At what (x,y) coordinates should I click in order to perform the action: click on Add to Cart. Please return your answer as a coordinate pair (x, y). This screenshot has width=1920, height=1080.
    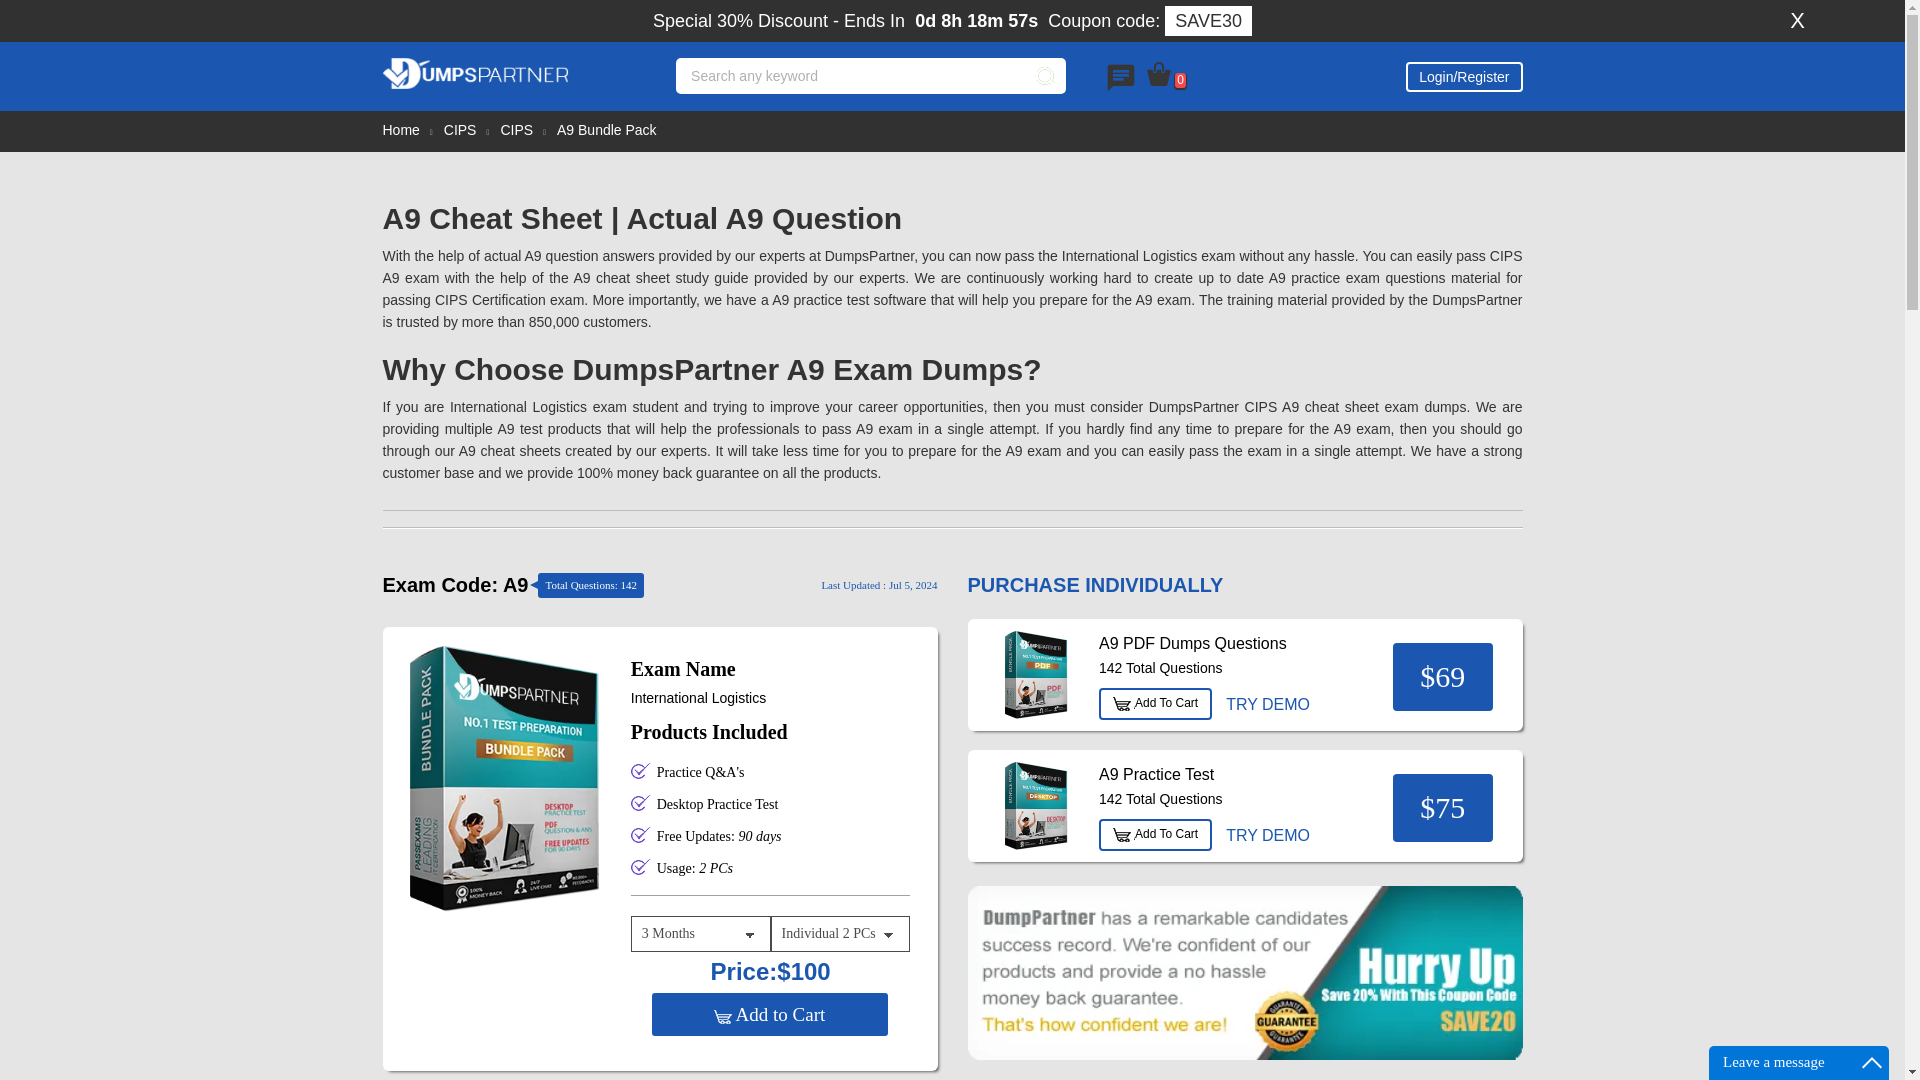
    Looking at the image, I should click on (769, 1014).